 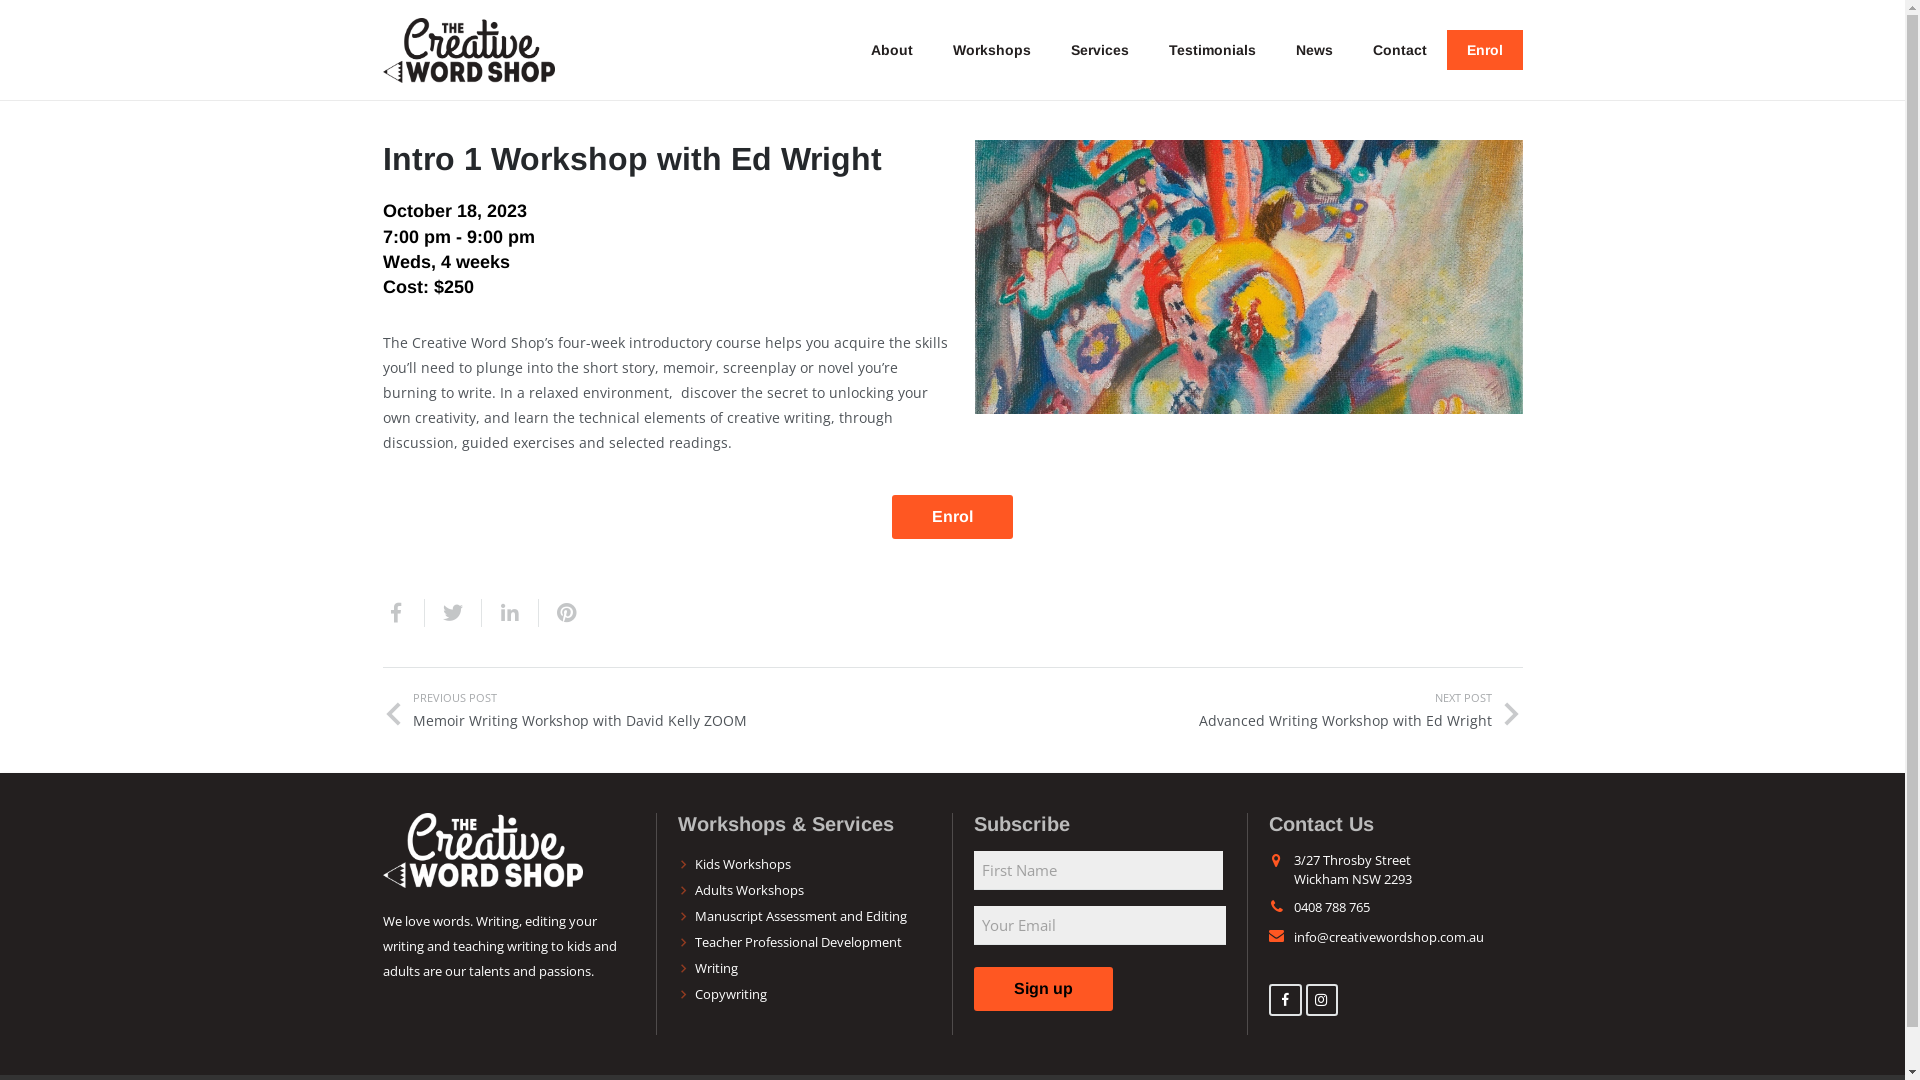 What do you see at coordinates (750, 890) in the screenshot?
I see `Adults Workshops` at bounding box center [750, 890].